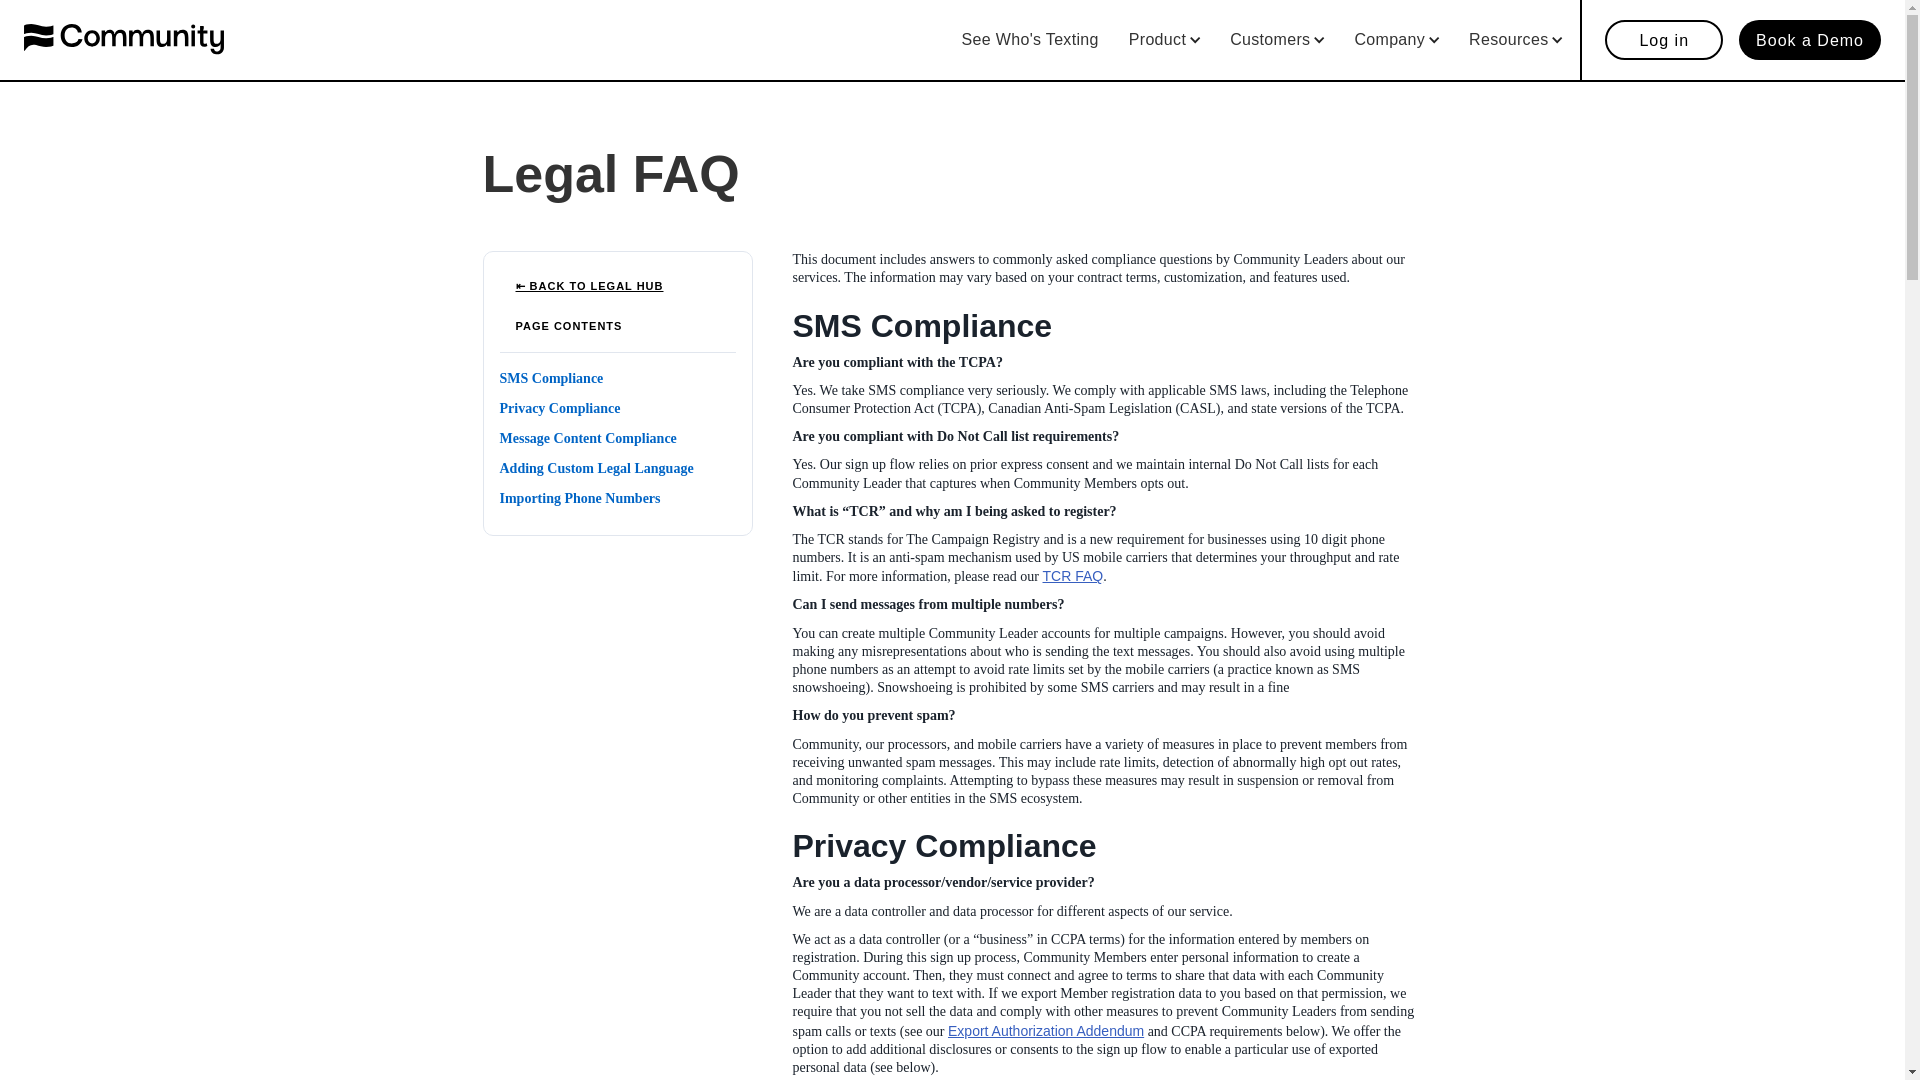  I want to click on Privacy Compliance, so click(617, 413).